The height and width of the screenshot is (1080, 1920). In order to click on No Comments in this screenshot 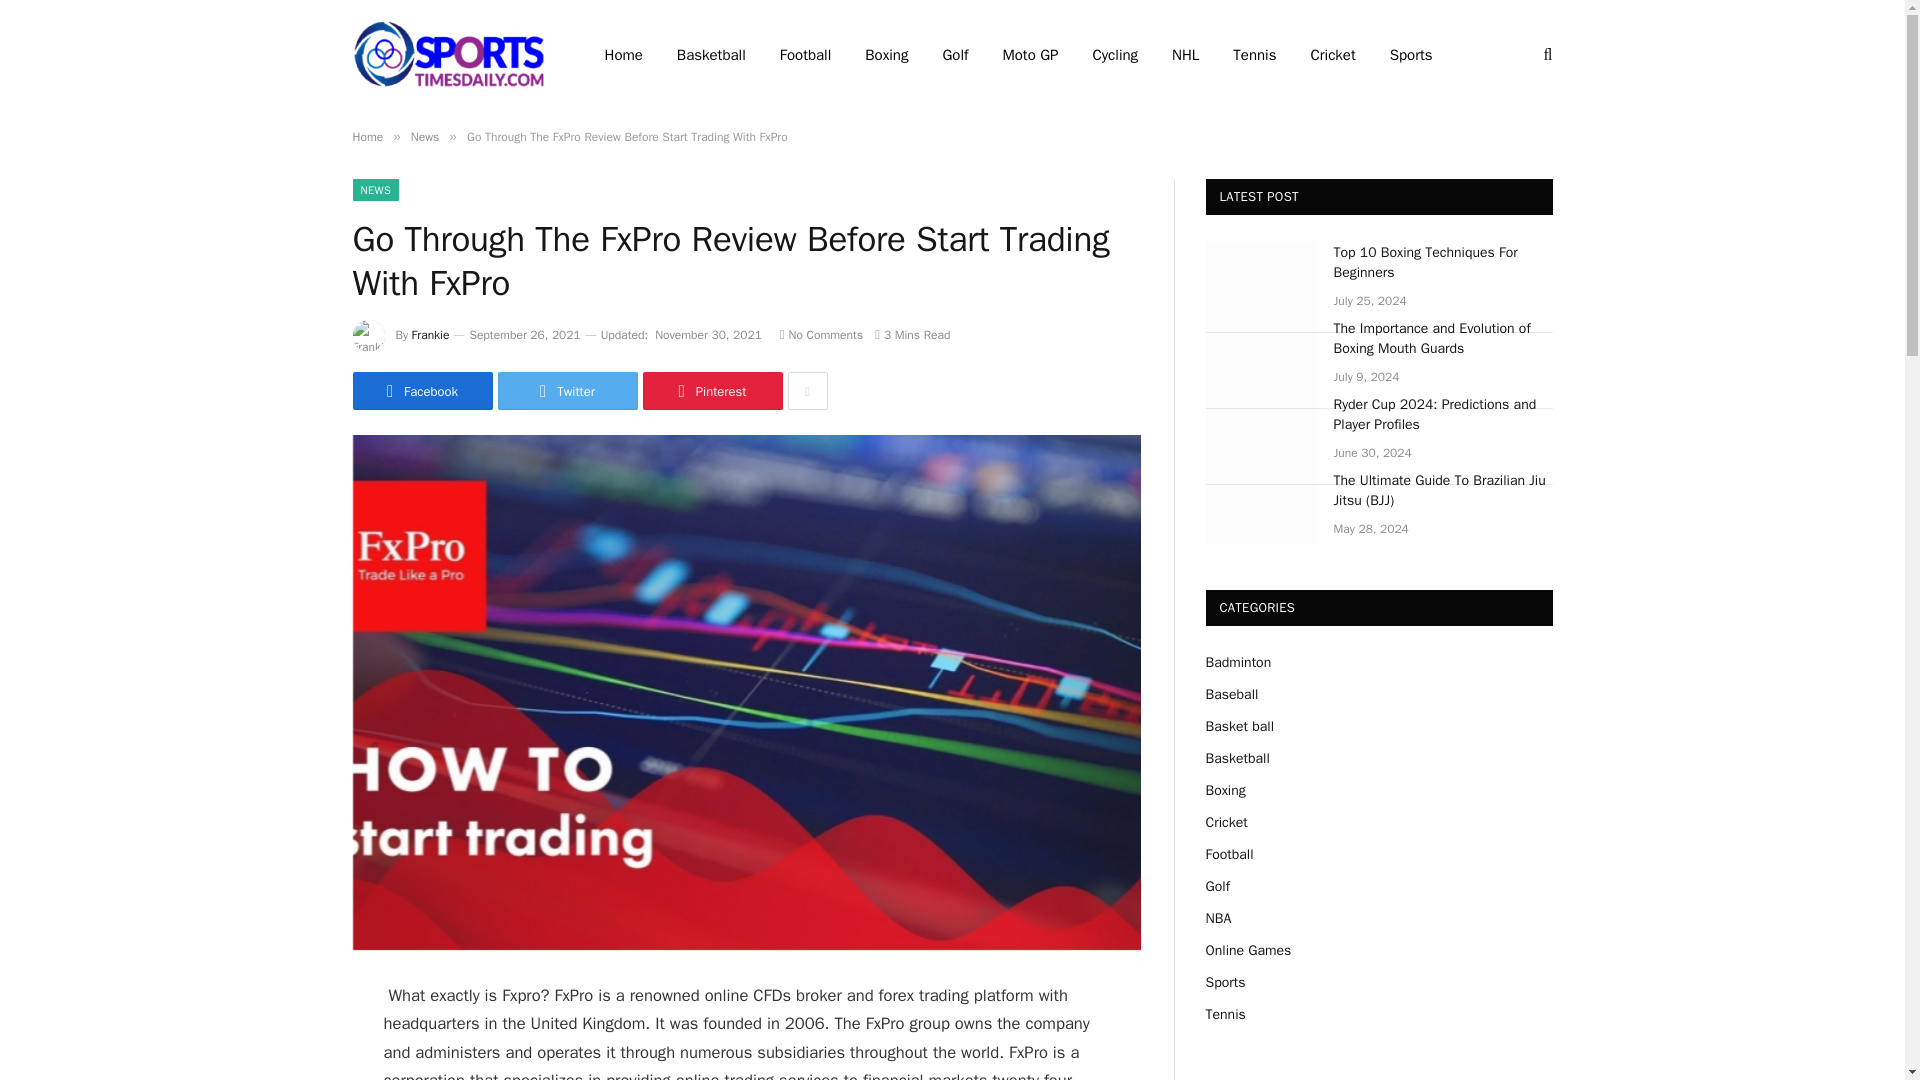, I will do `click(820, 335)`.